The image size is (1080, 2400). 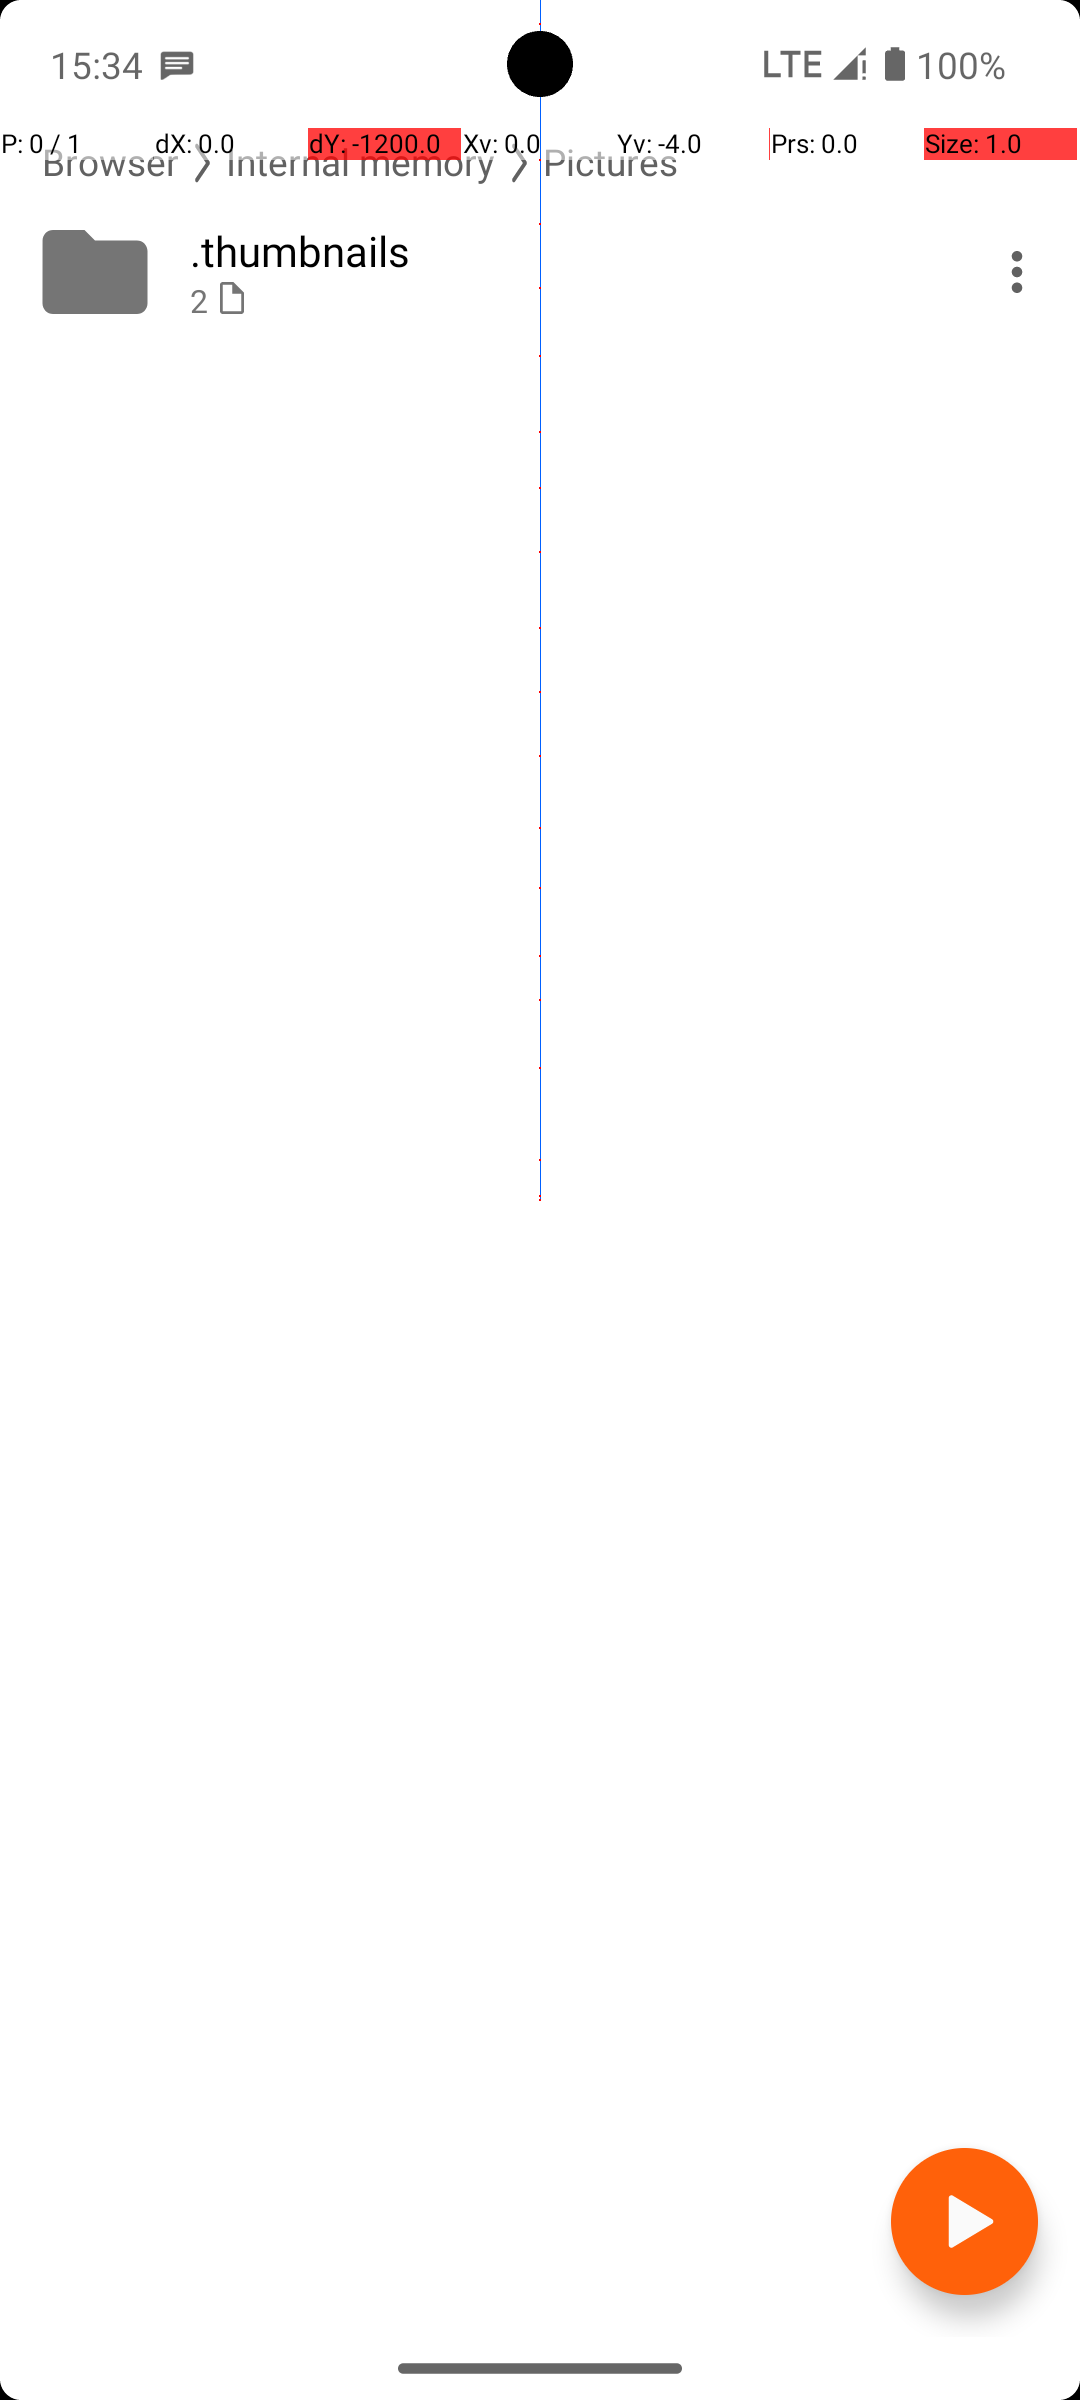 I want to click on Folder: .thumbnails, 2 media files, so click(x=540, y=272).